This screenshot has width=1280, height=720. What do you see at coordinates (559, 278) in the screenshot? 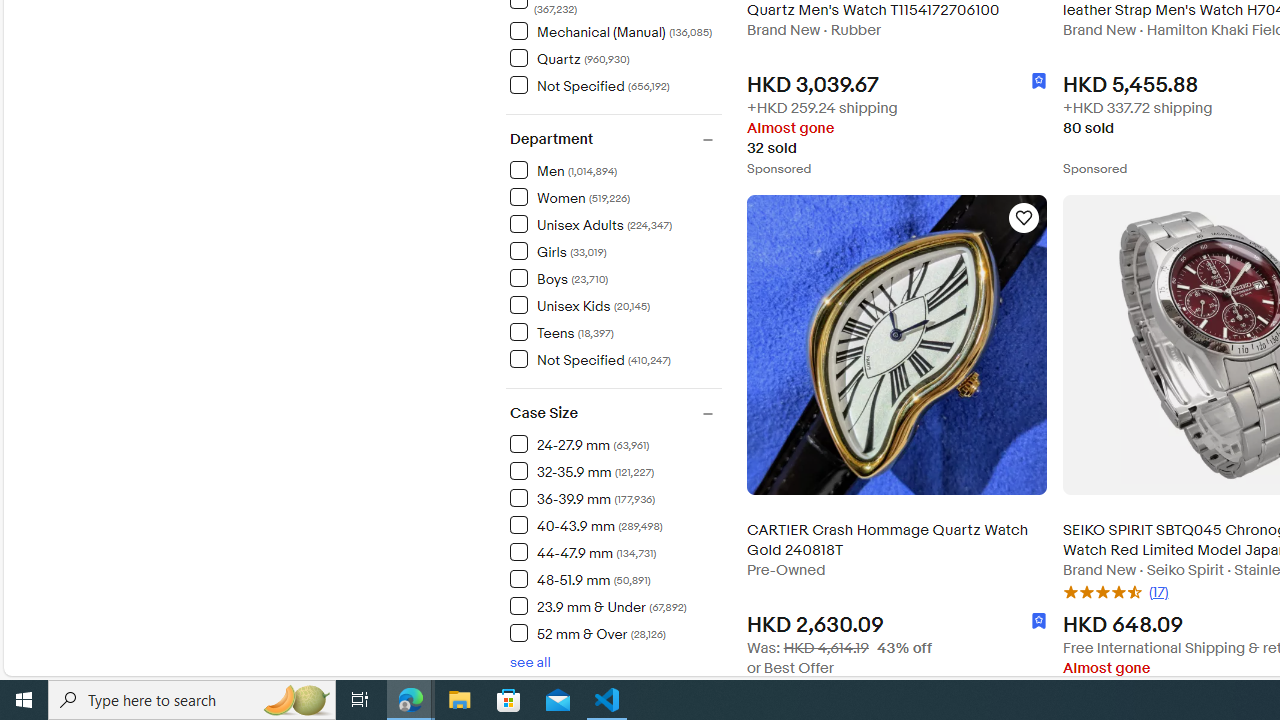
I see `Boys (23,710) Items` at bounding box center [559, 278].